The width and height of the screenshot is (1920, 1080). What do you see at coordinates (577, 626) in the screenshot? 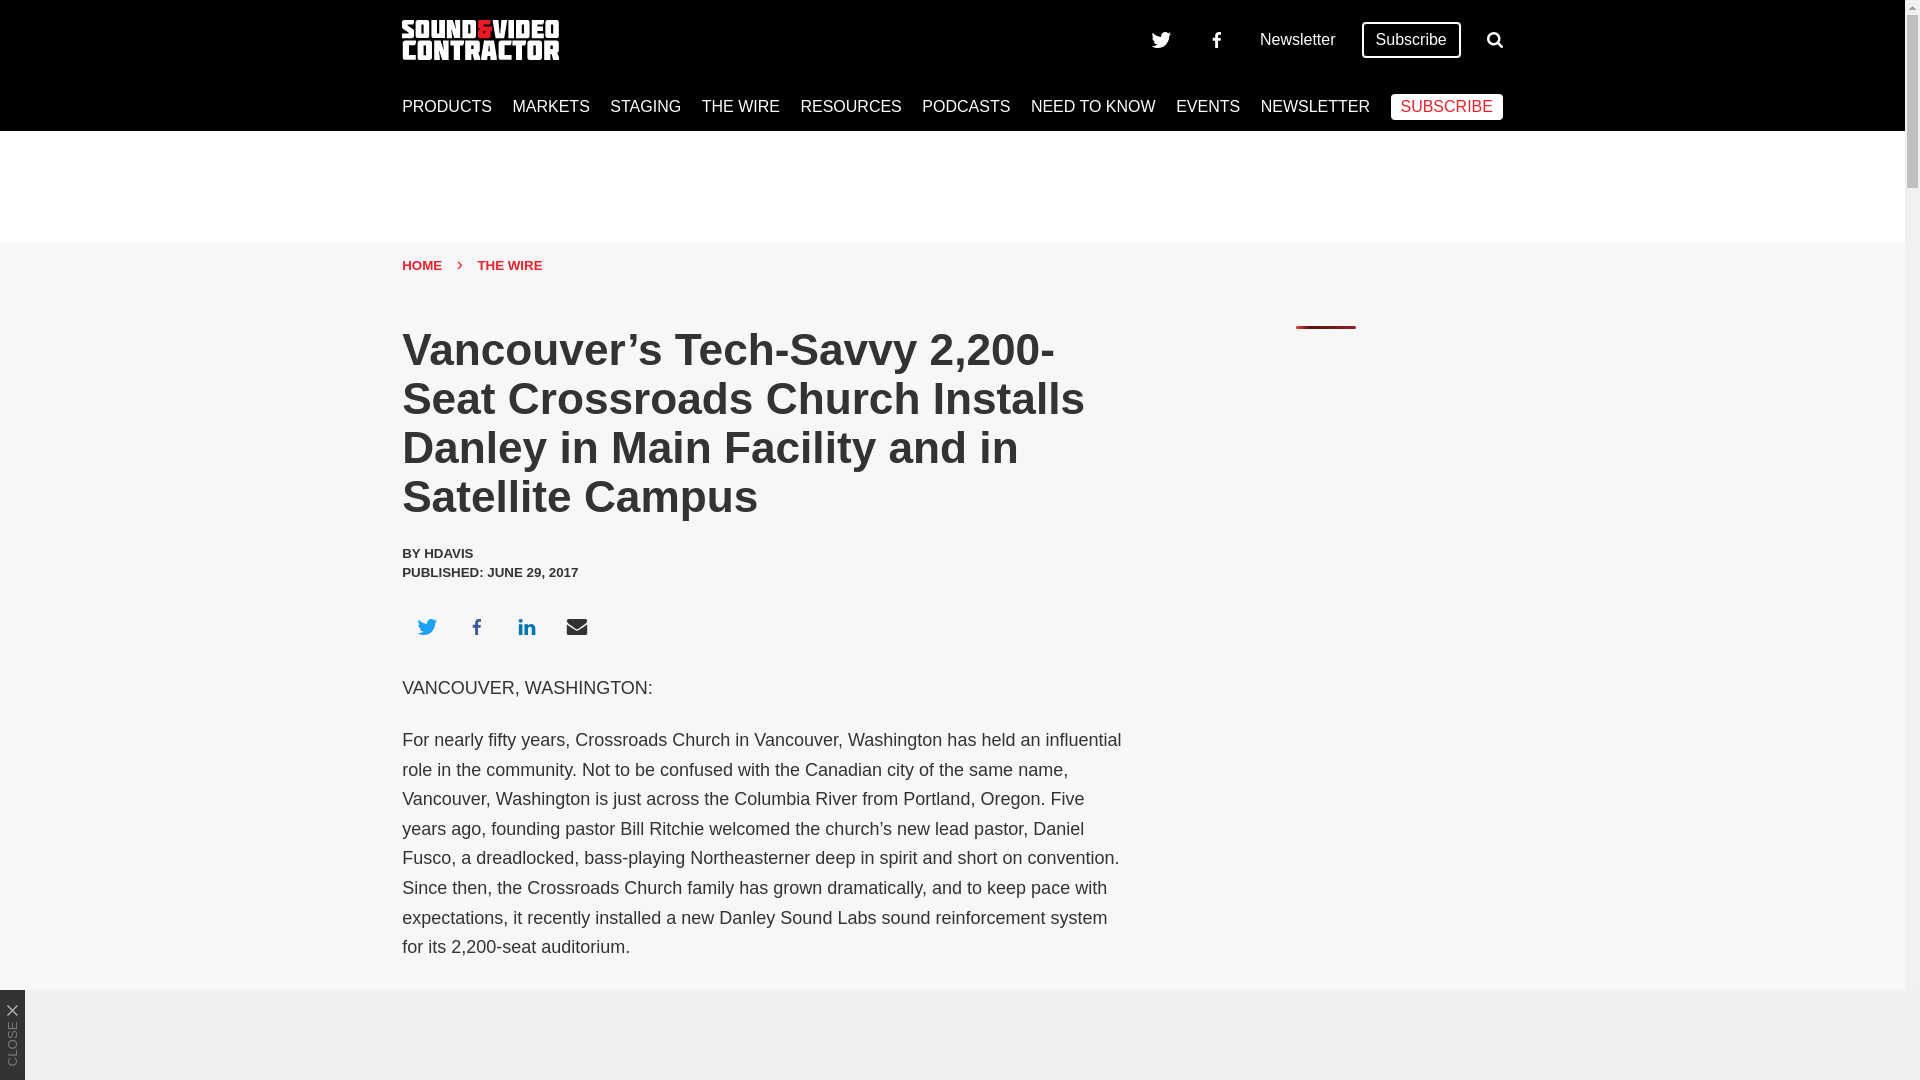
I see `Share via Email` at bounding box center [577, 626].